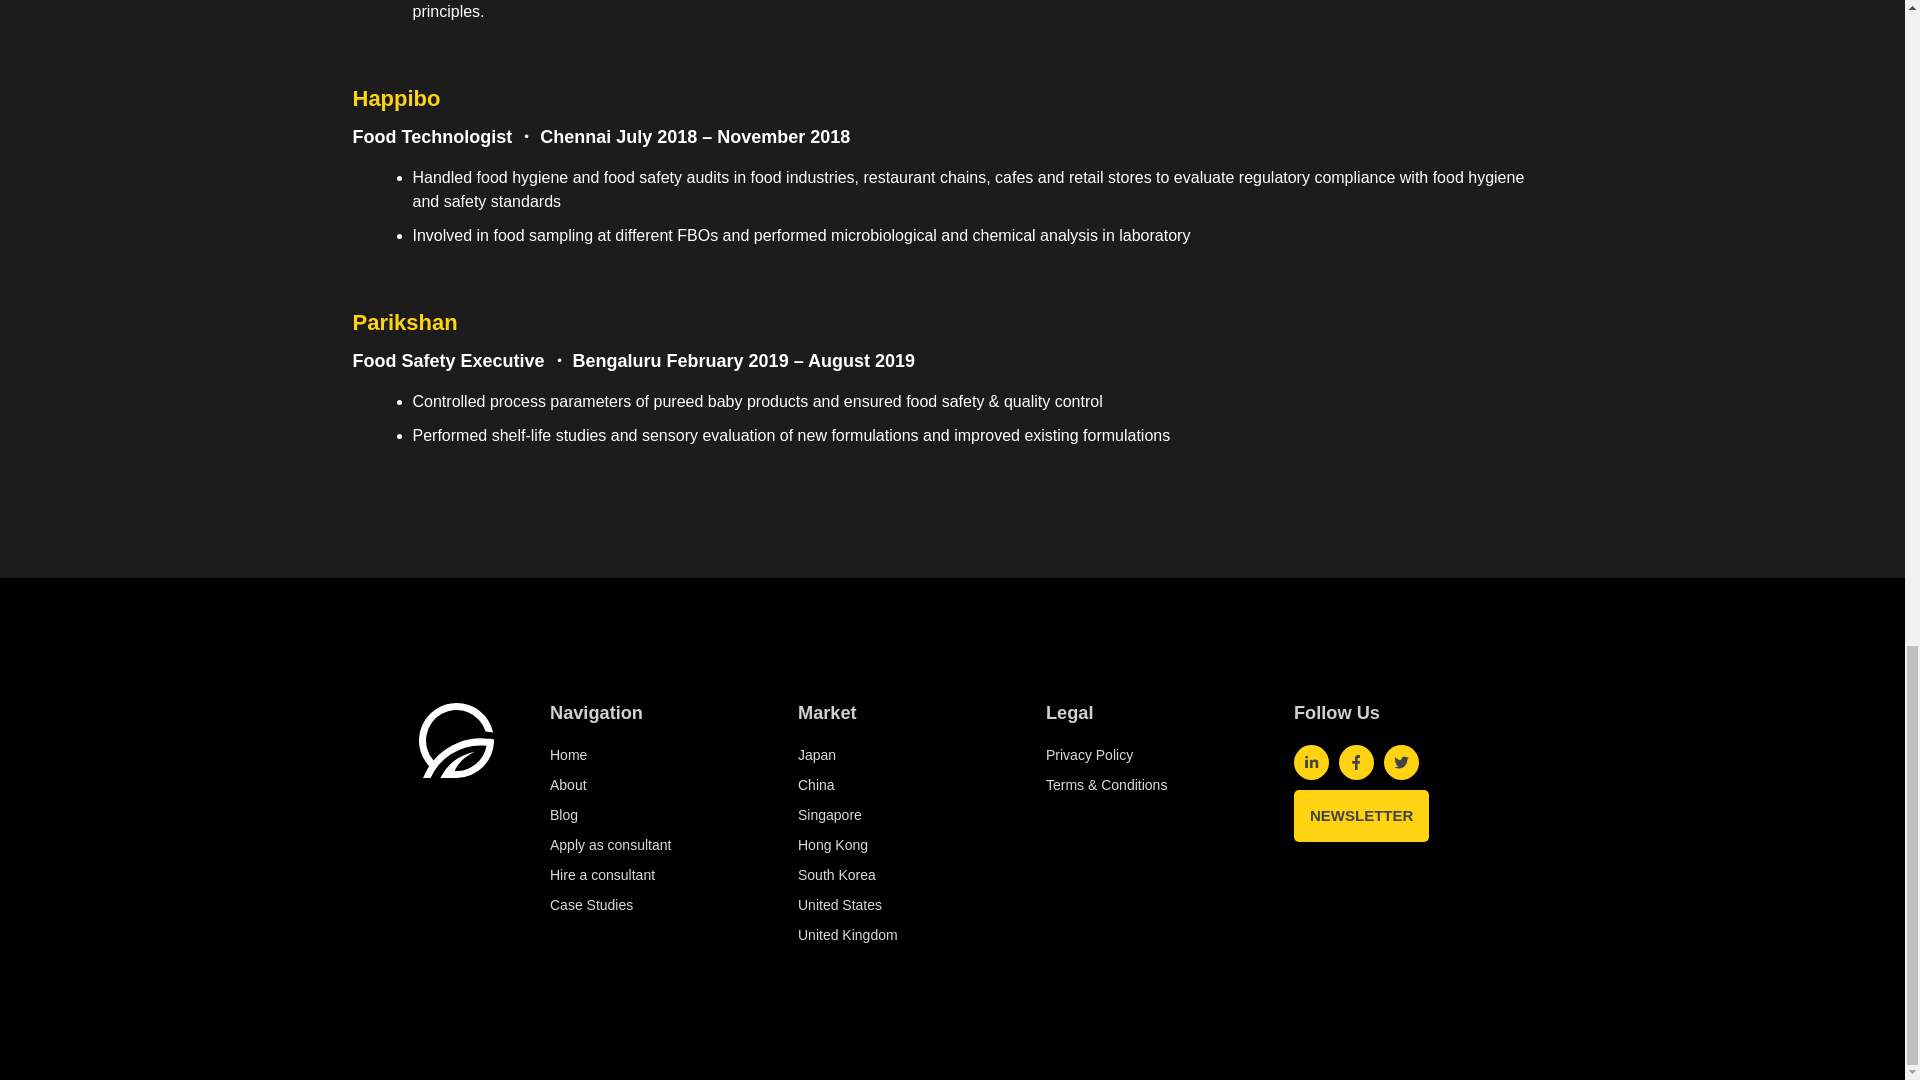  Describe the element at coordinates (894, 874) in the screenshot. I see `South Korea` at that location.